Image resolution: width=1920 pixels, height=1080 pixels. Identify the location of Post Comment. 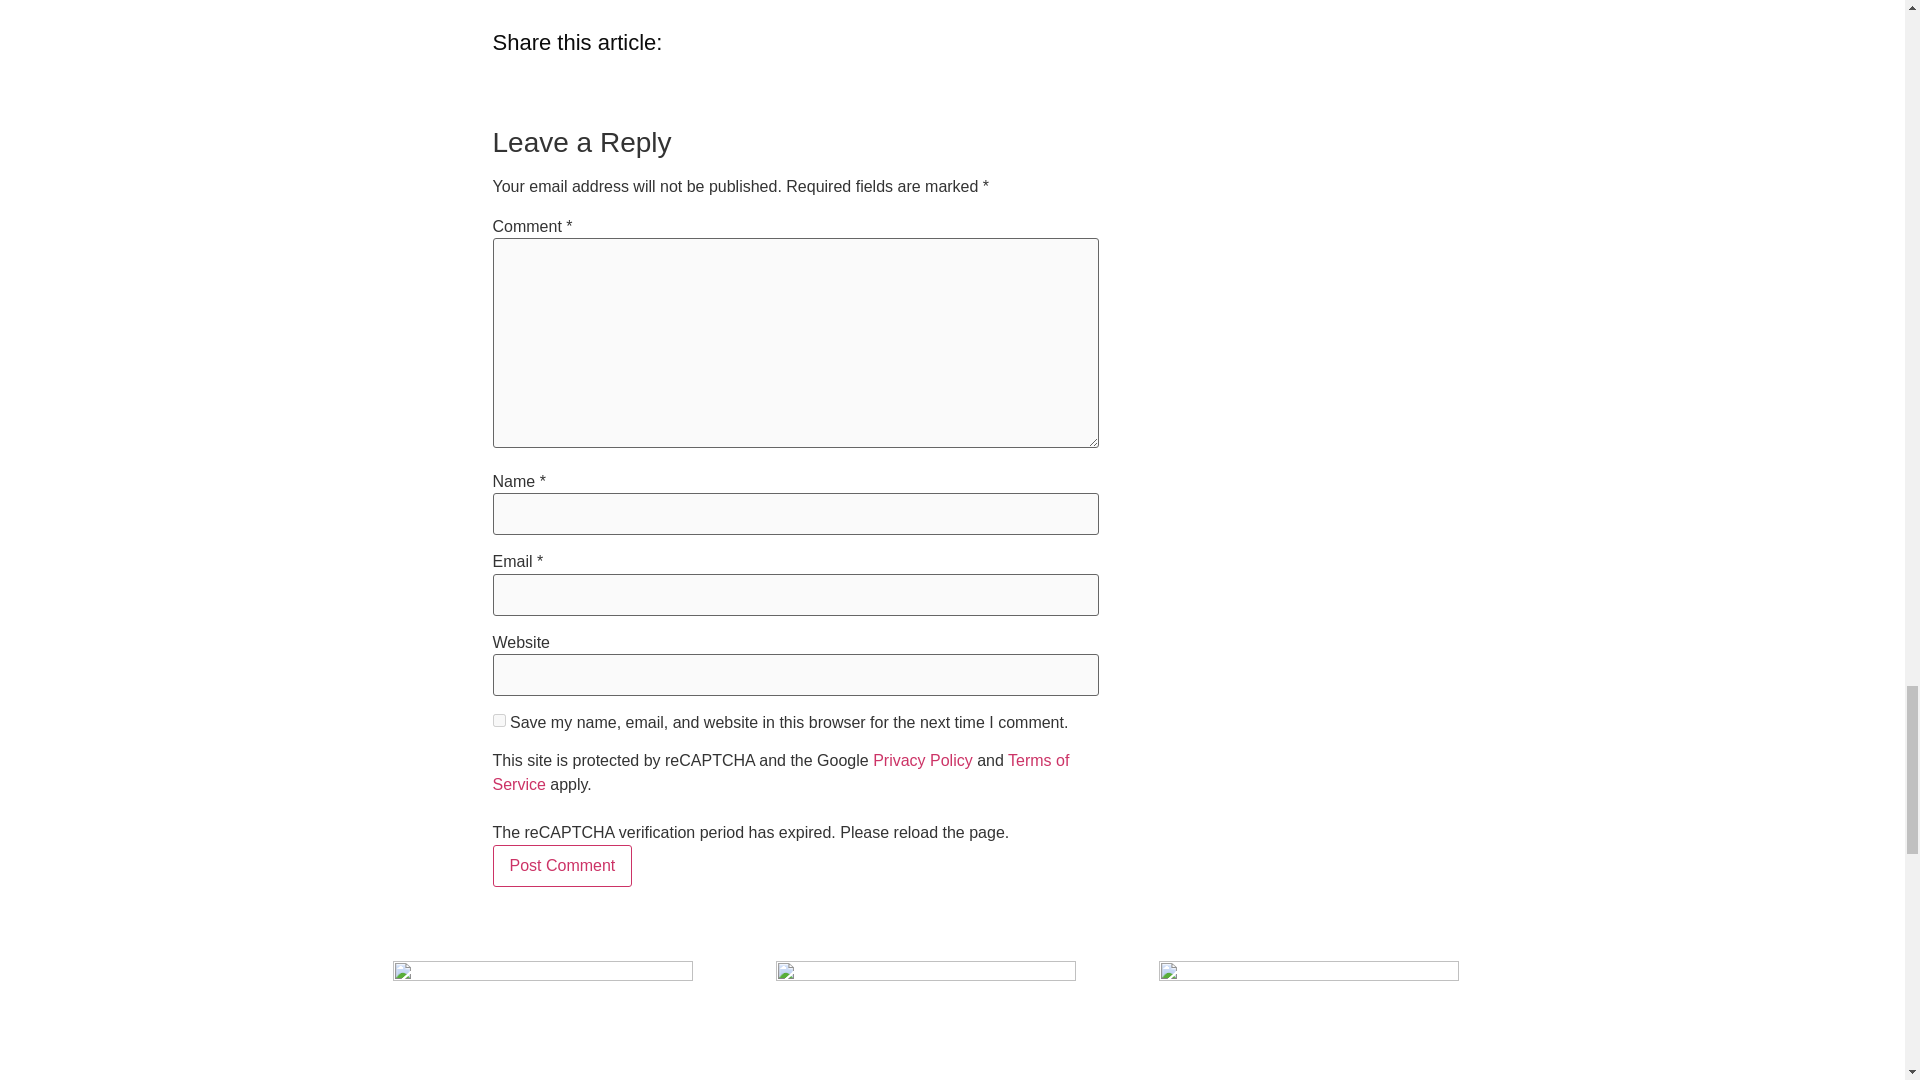
(561, 865).